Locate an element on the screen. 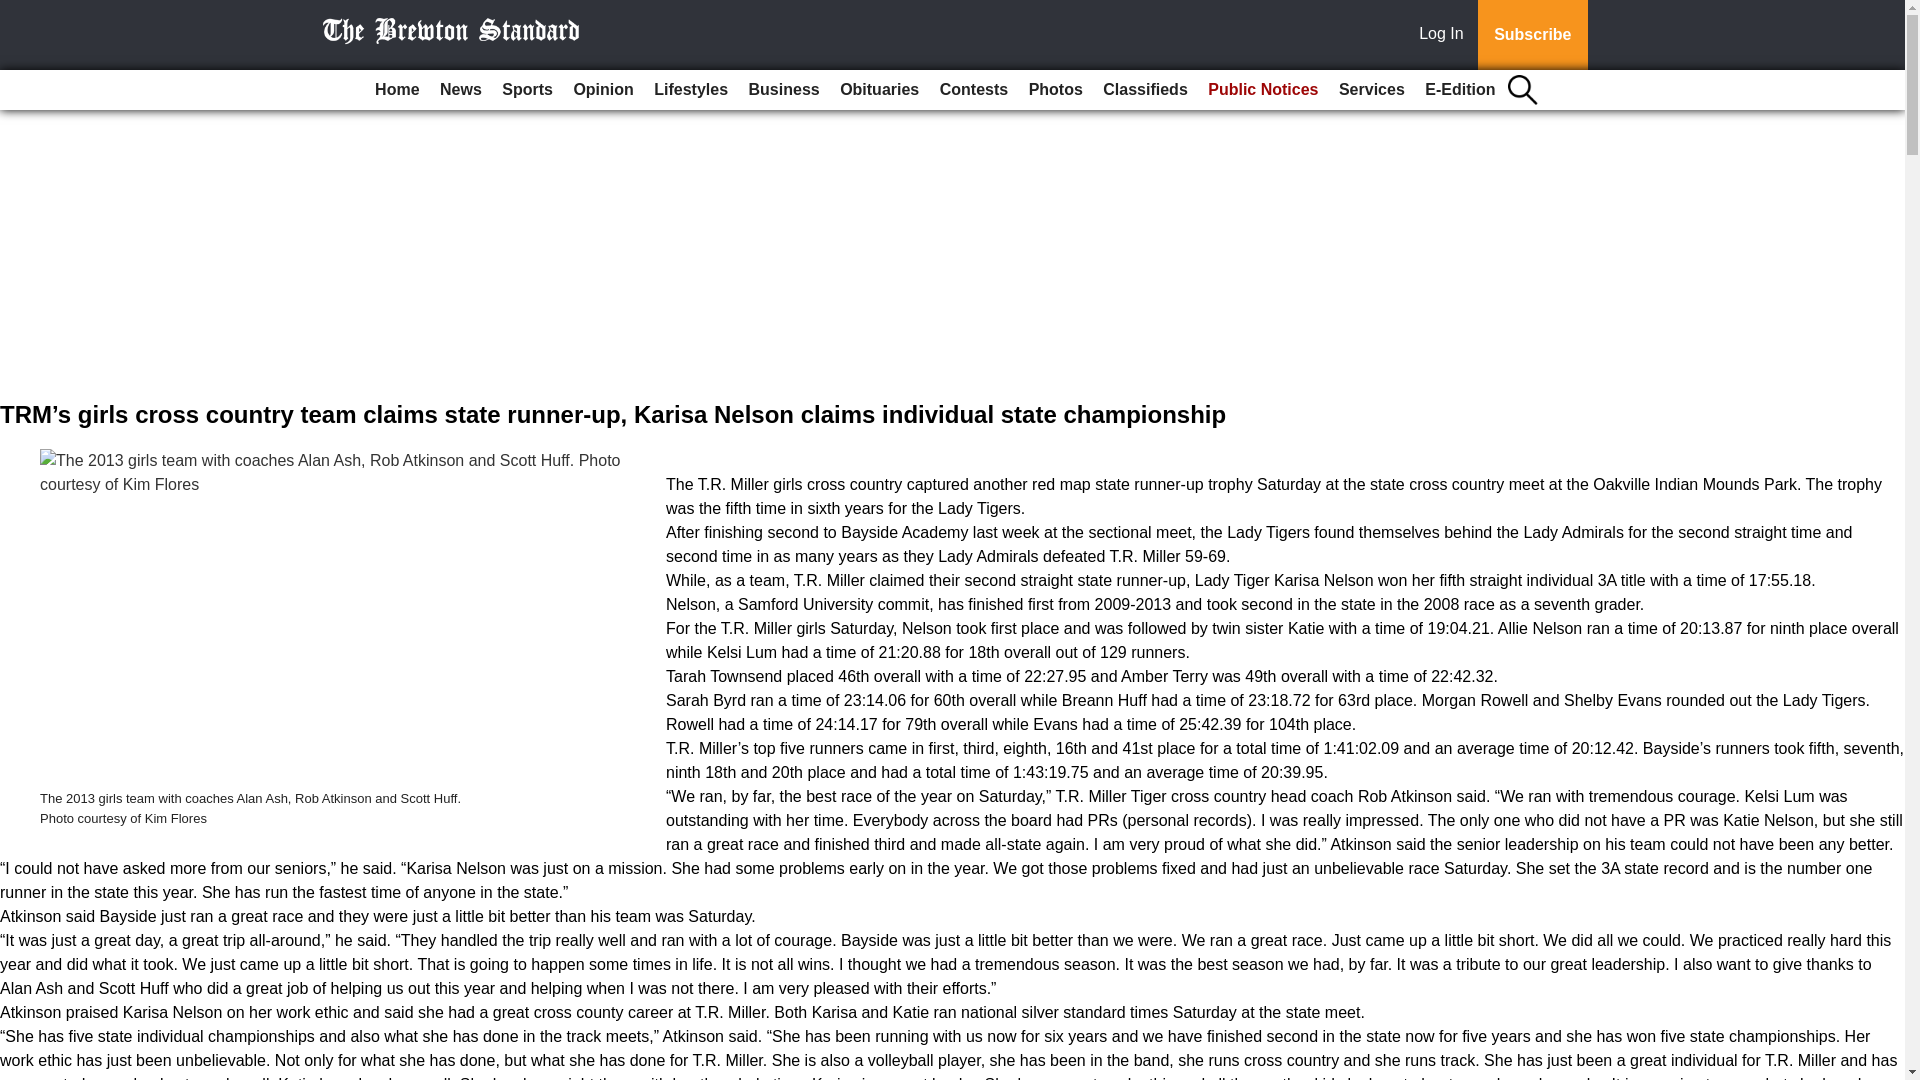  Go is located at coordinates (18, 12).